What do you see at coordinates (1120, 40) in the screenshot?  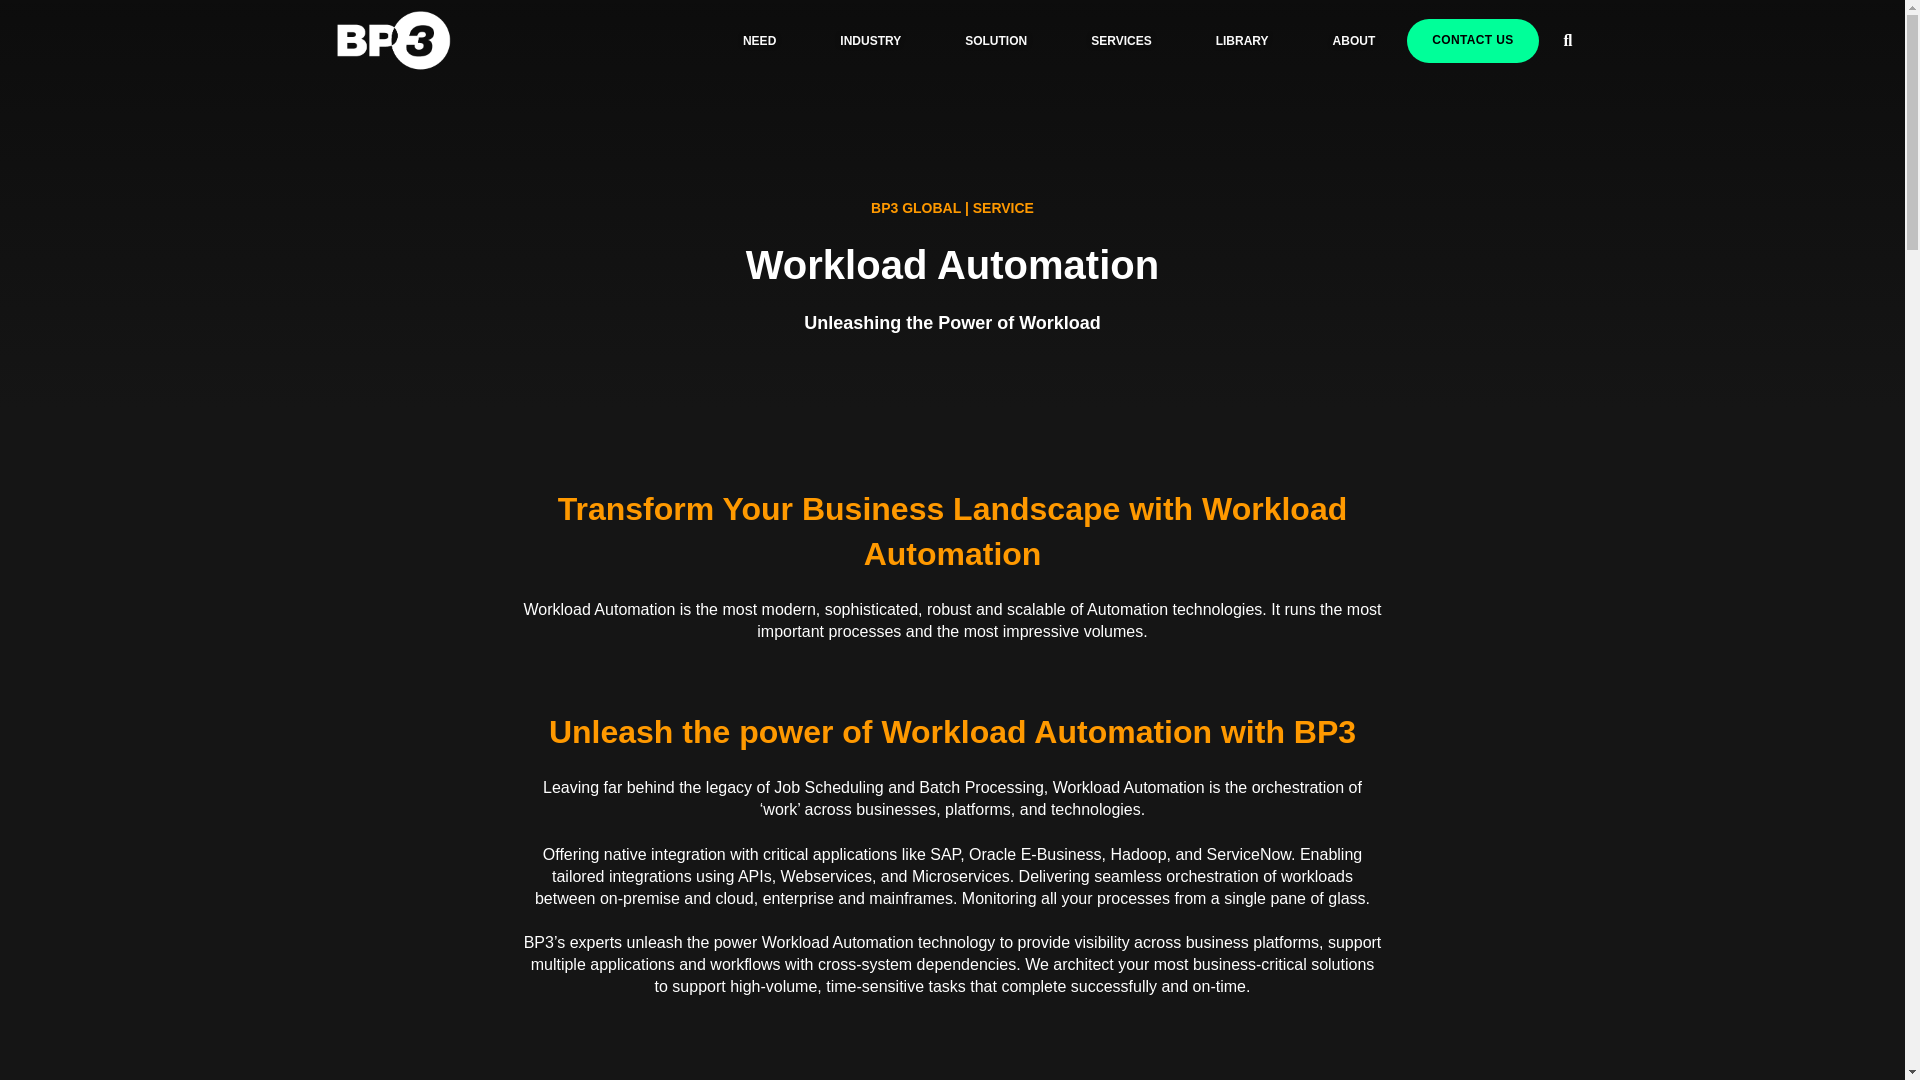 I see `SERVICES` at bounding box center [1120, 40].